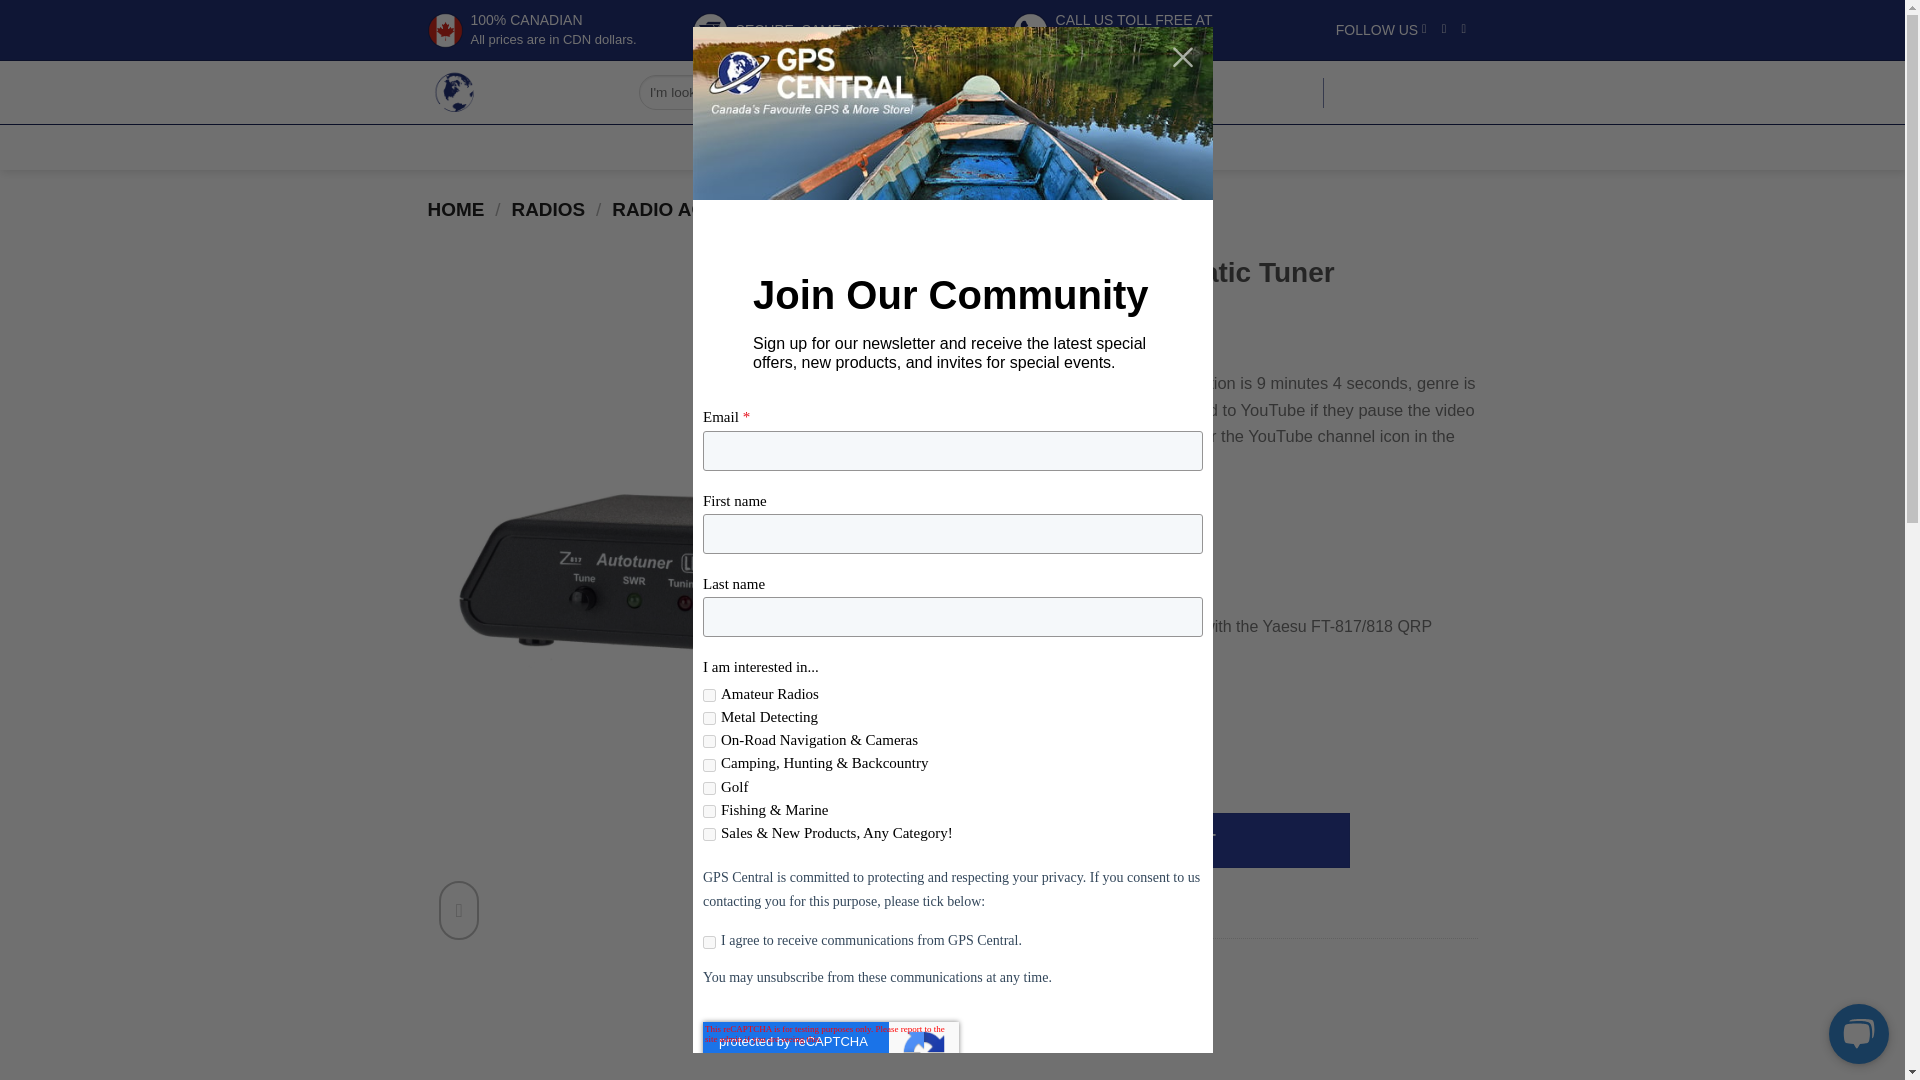  Describe the element at coordinates (986, 1009) in the screenshot. I see `Cart` at that location.